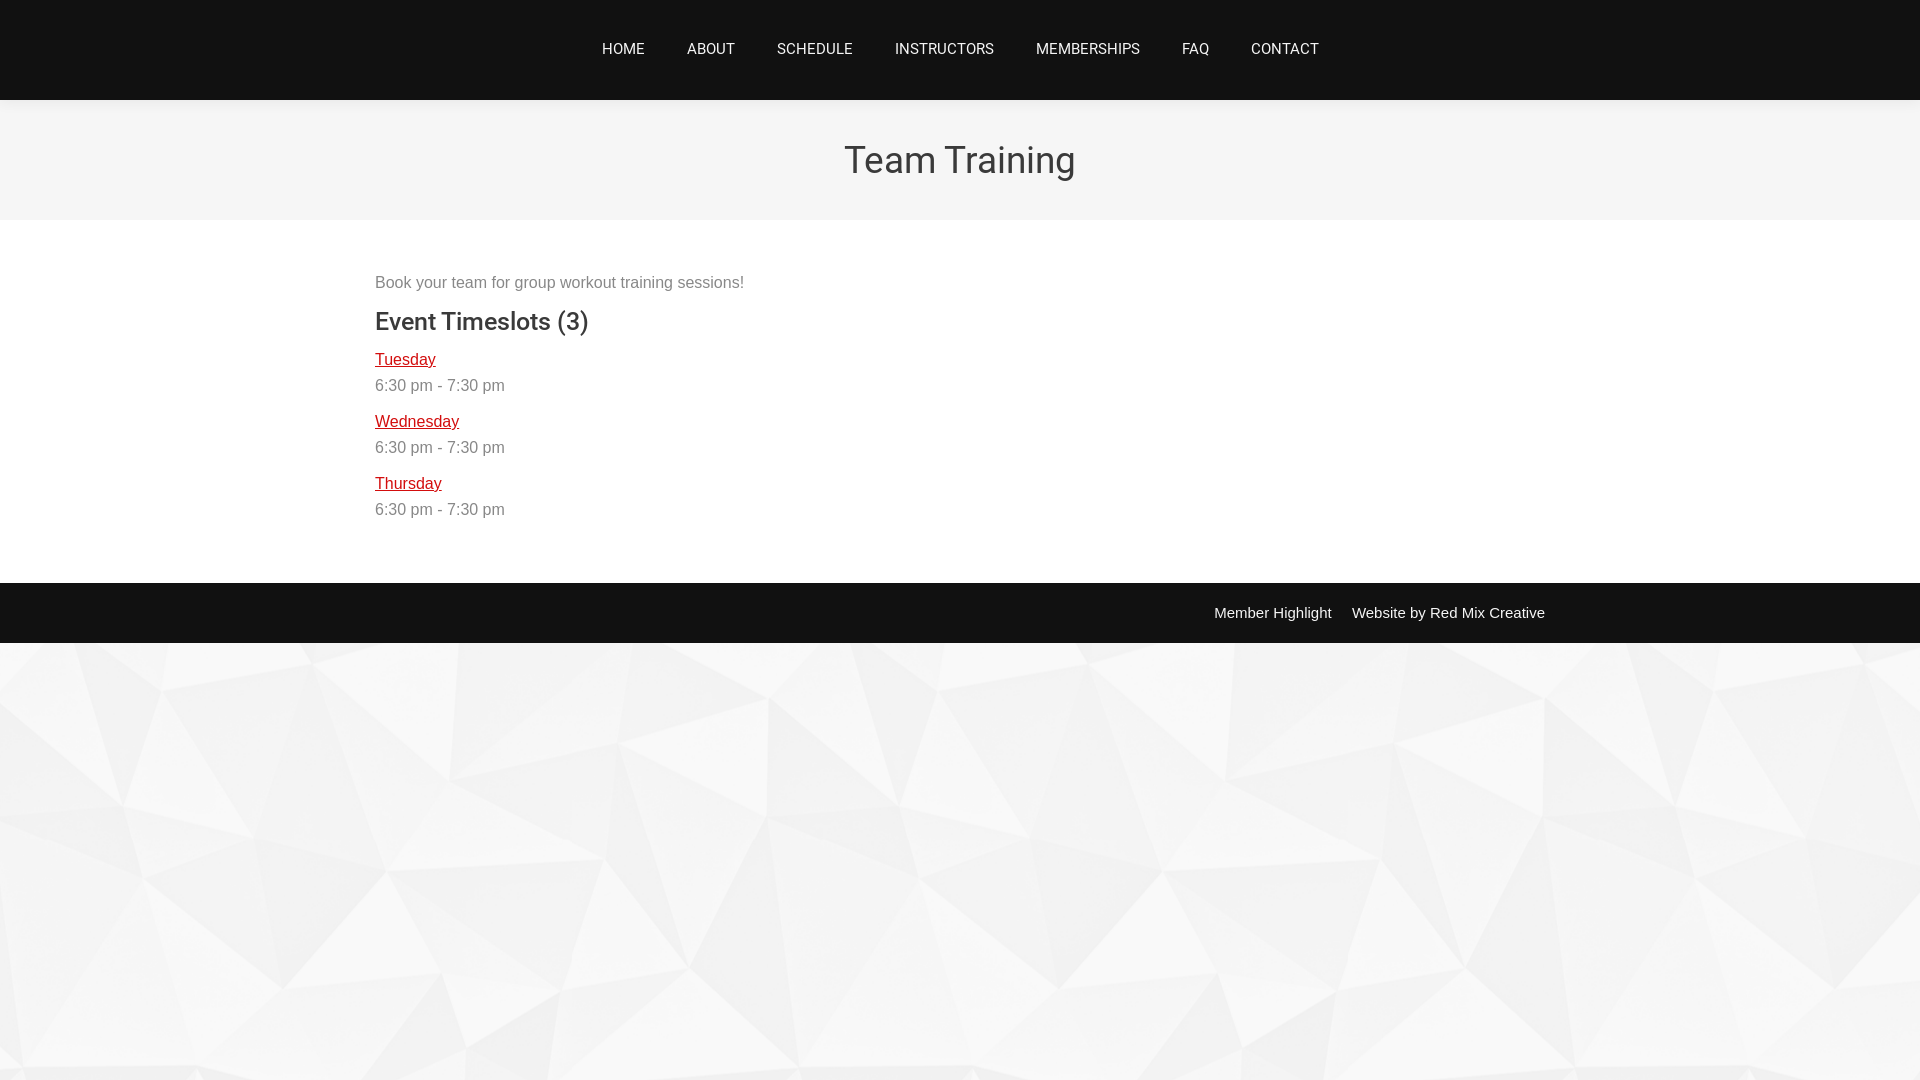  Describe the element at coordinates (815, 50) in the screenshot. I see `SCHEDULE` at that location.